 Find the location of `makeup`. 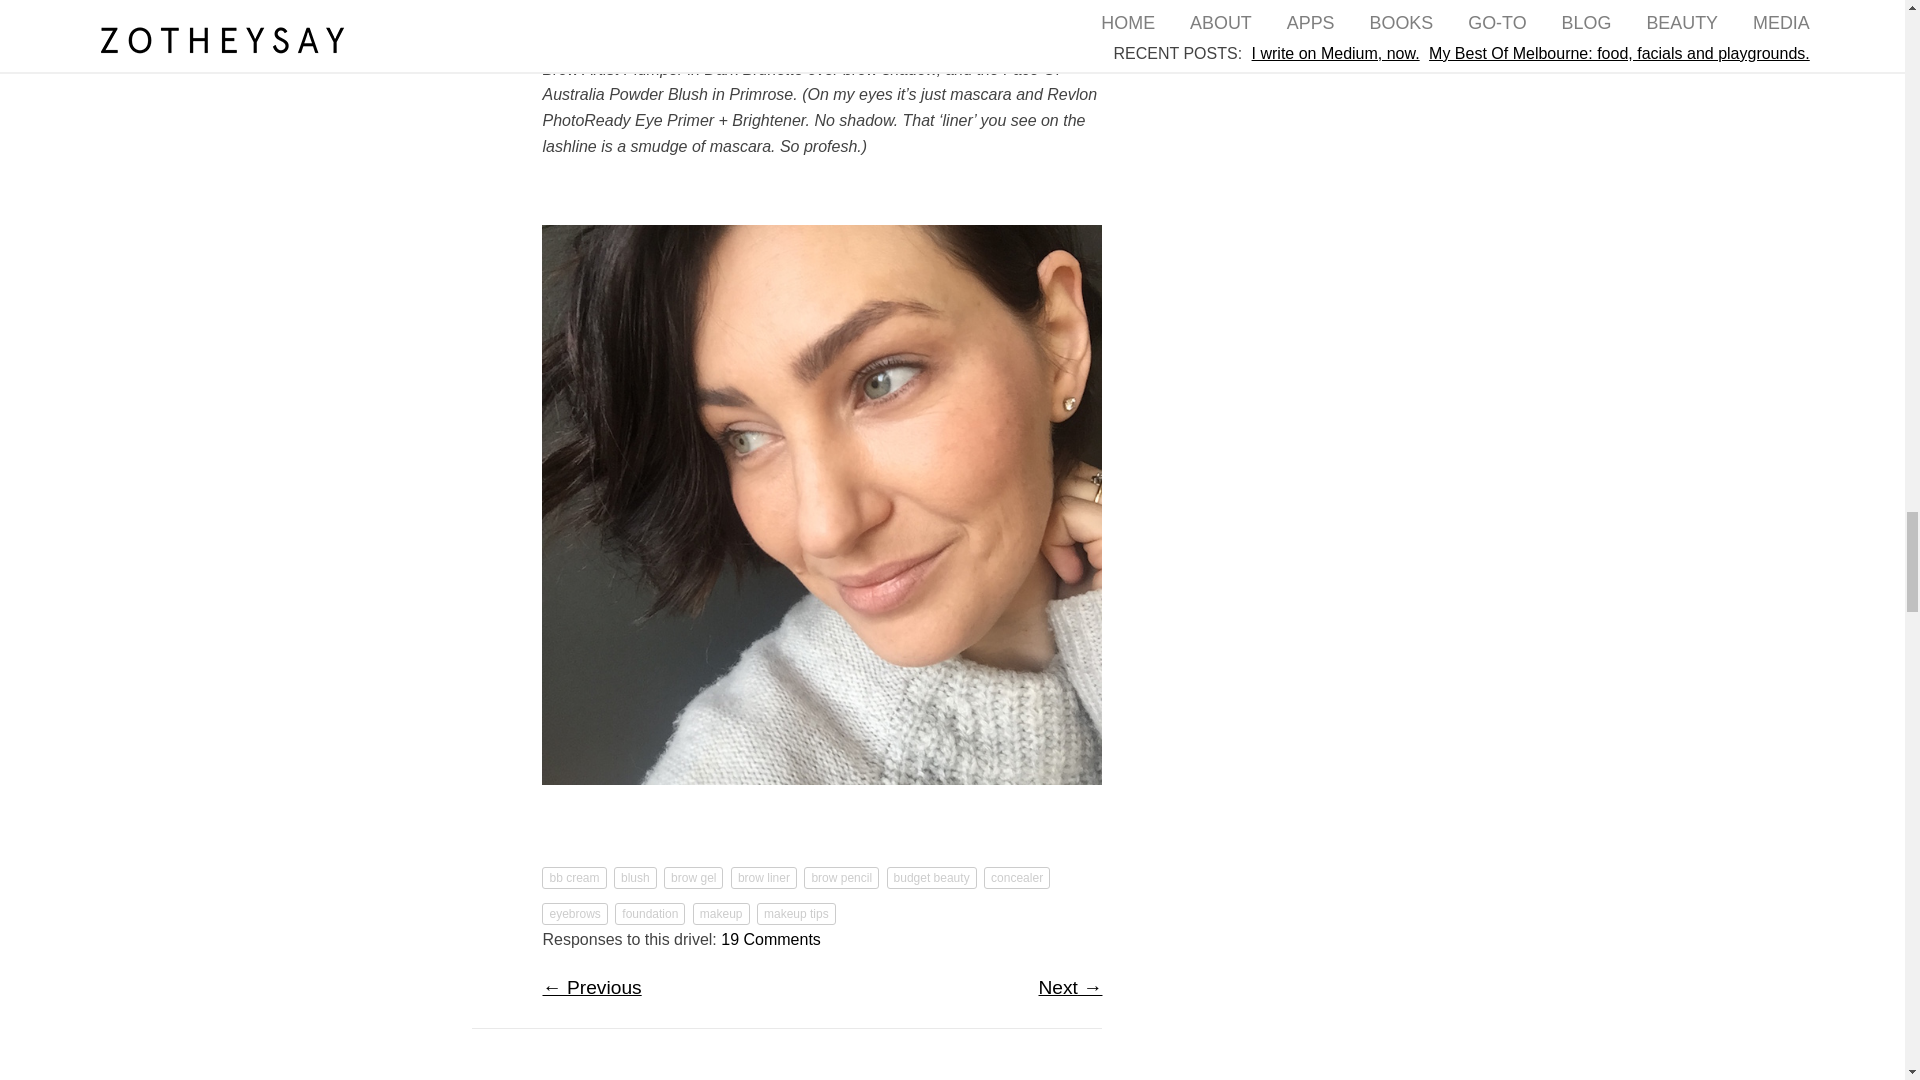

makeup is located at coordinates (722, 913).